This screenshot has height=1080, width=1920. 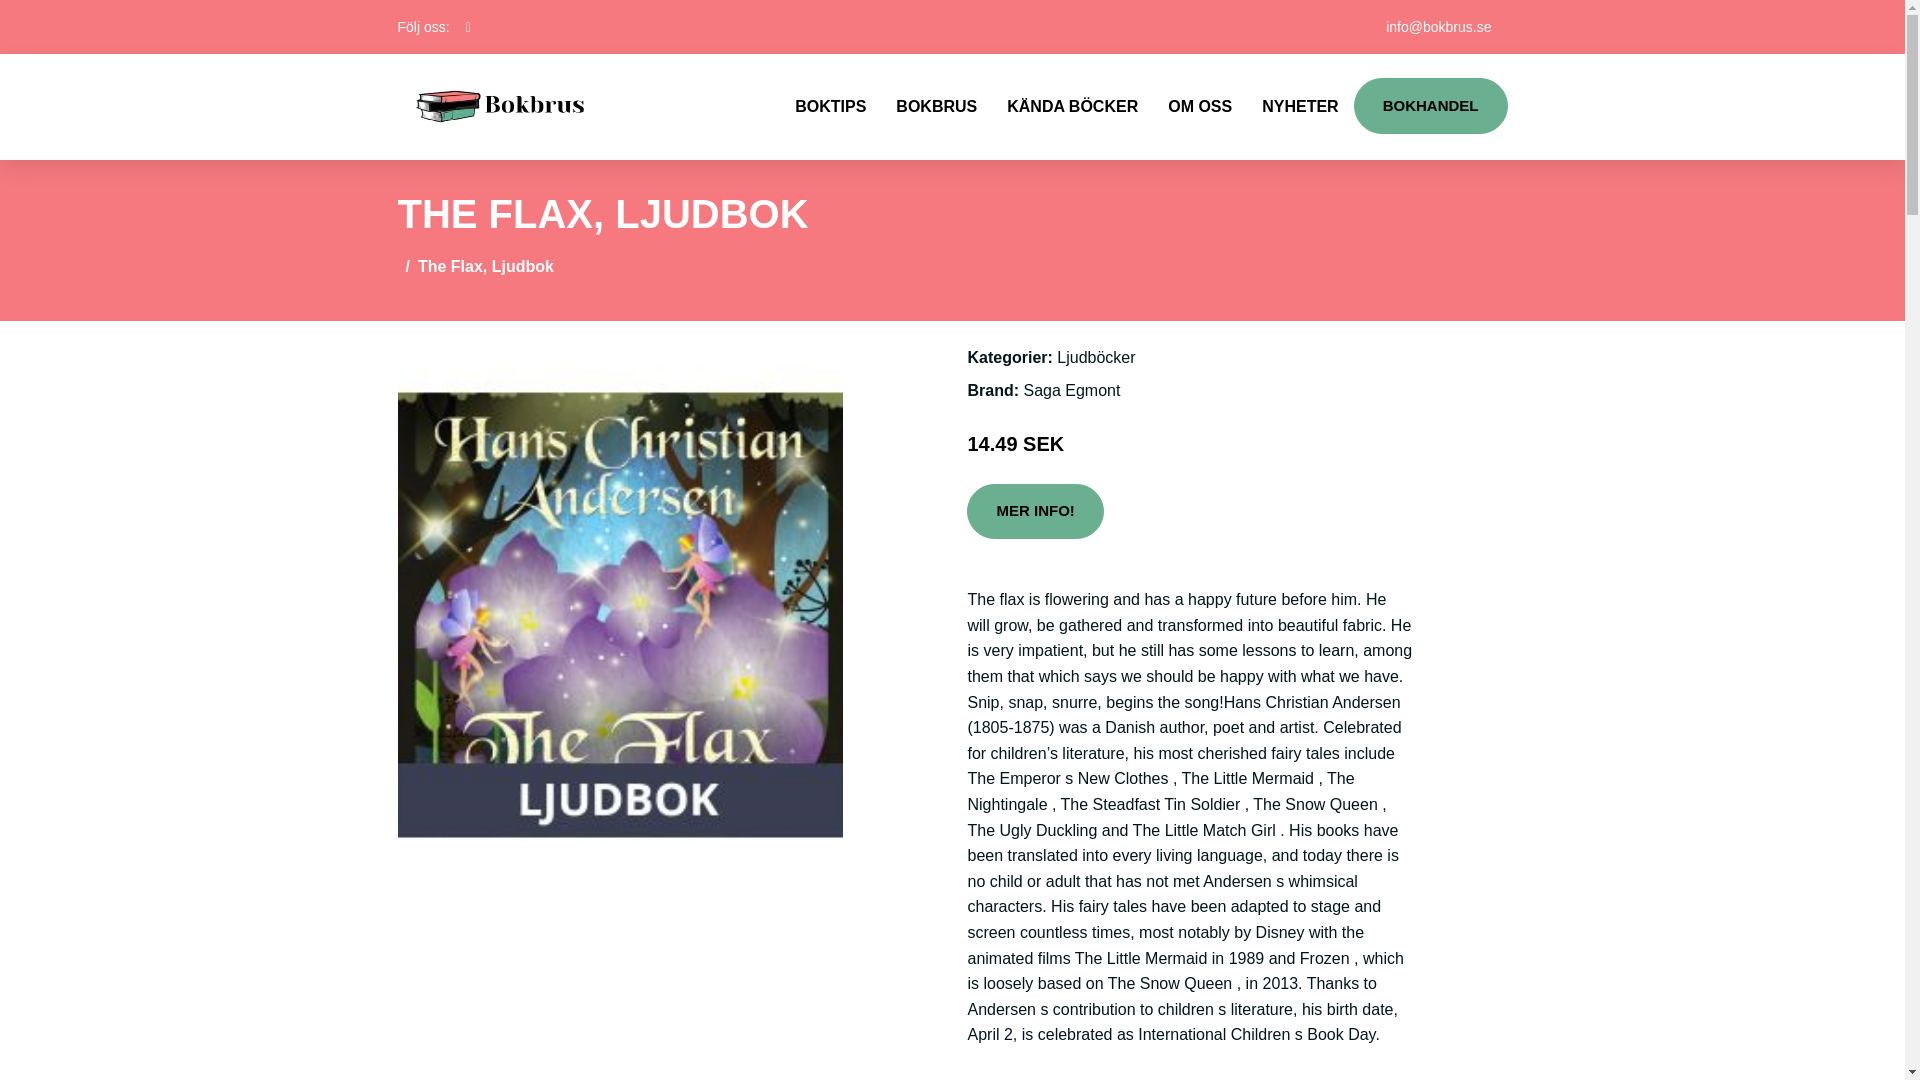 I want to click on OM OSS, so click(x=1200, y=106).